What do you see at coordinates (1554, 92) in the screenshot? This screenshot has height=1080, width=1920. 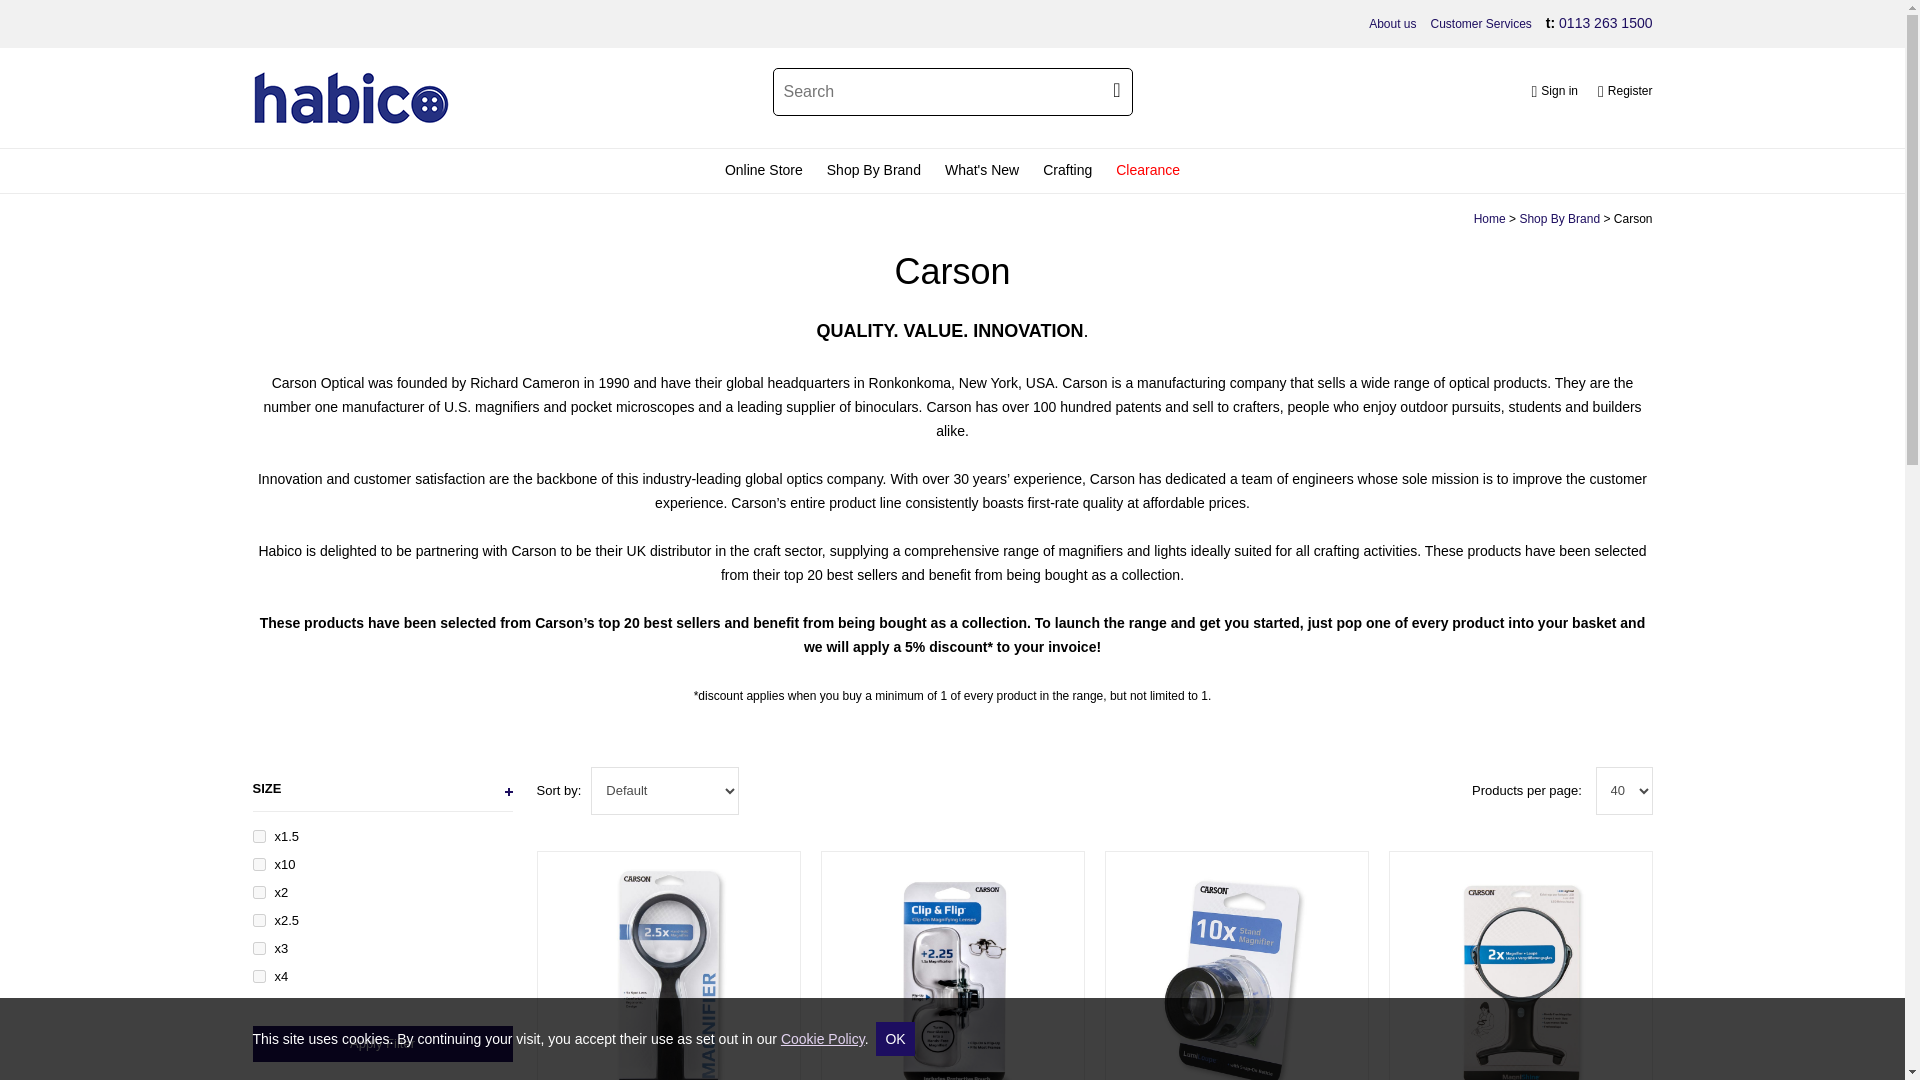 I see `Sign in` at bounding box center [1554, 92].